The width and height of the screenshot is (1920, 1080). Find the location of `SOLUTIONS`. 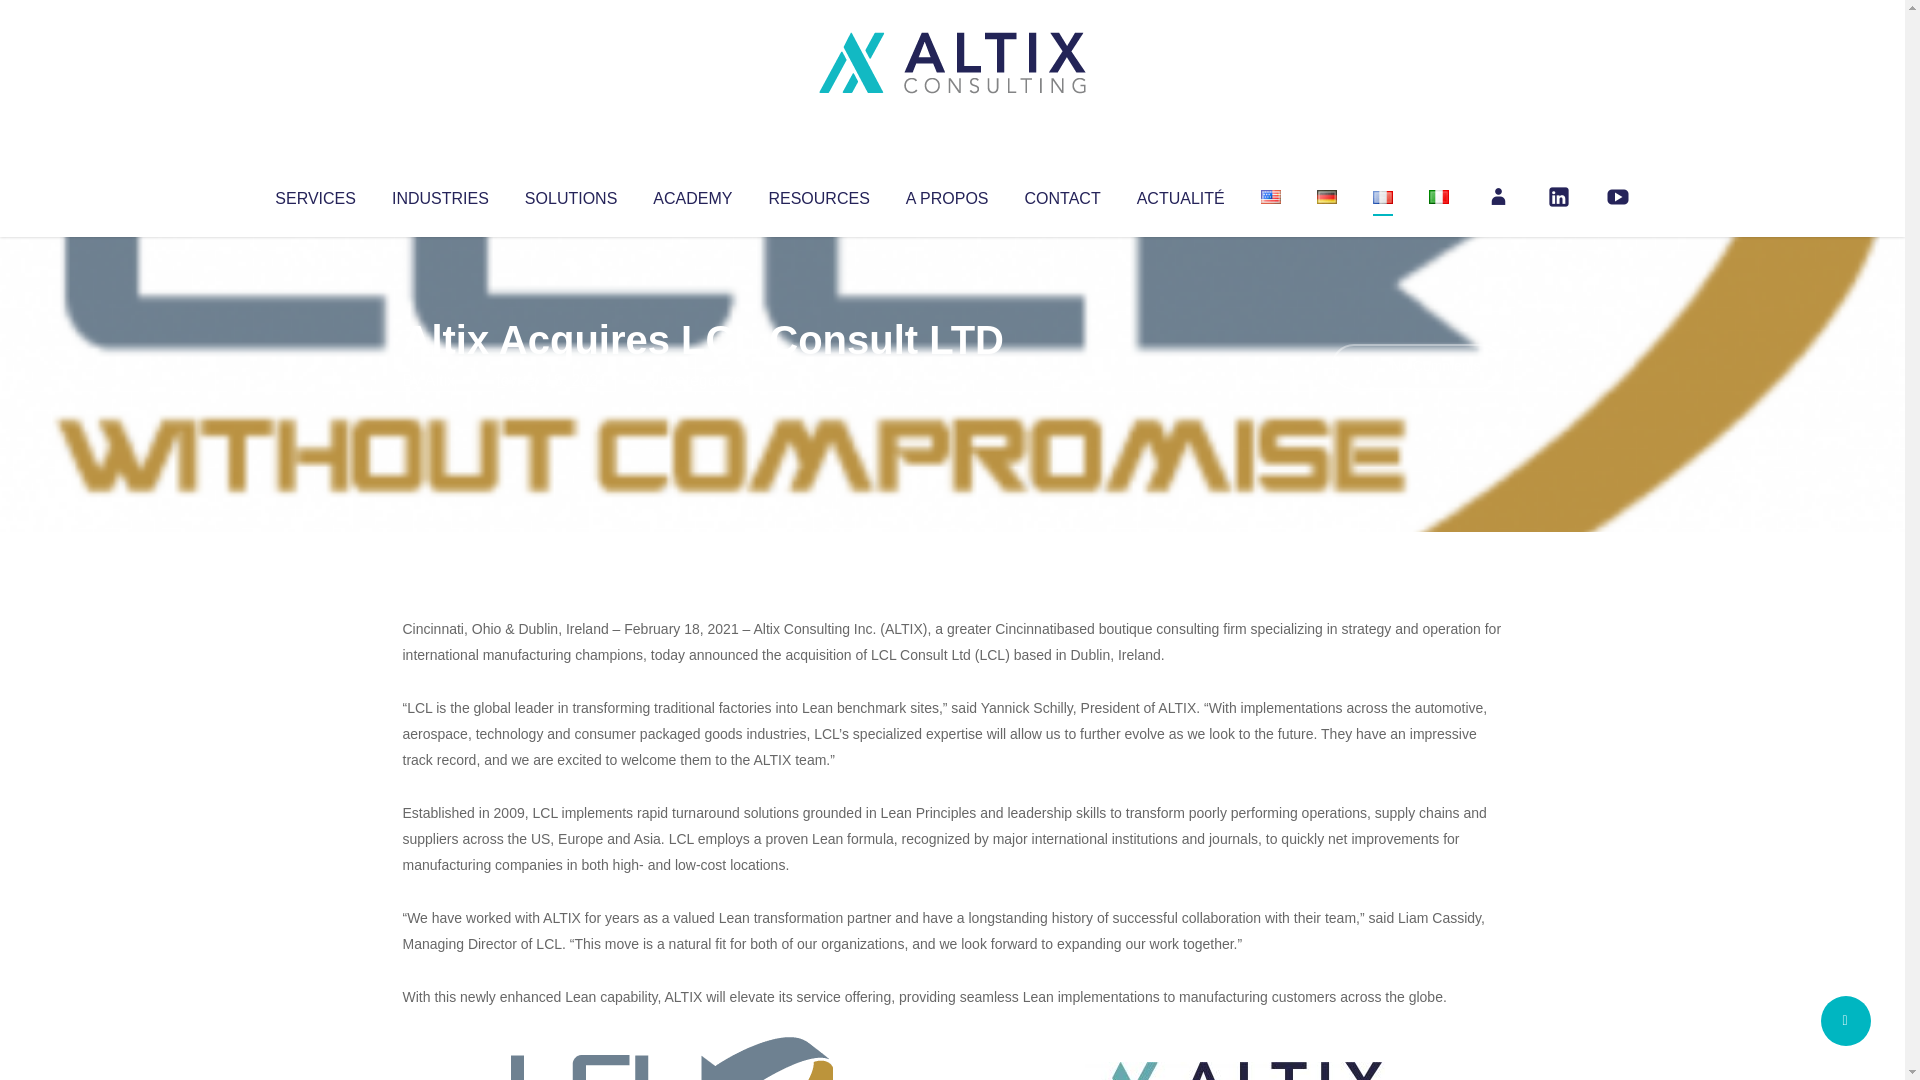

SOLUTIONS is located at coordinates (570, 194).